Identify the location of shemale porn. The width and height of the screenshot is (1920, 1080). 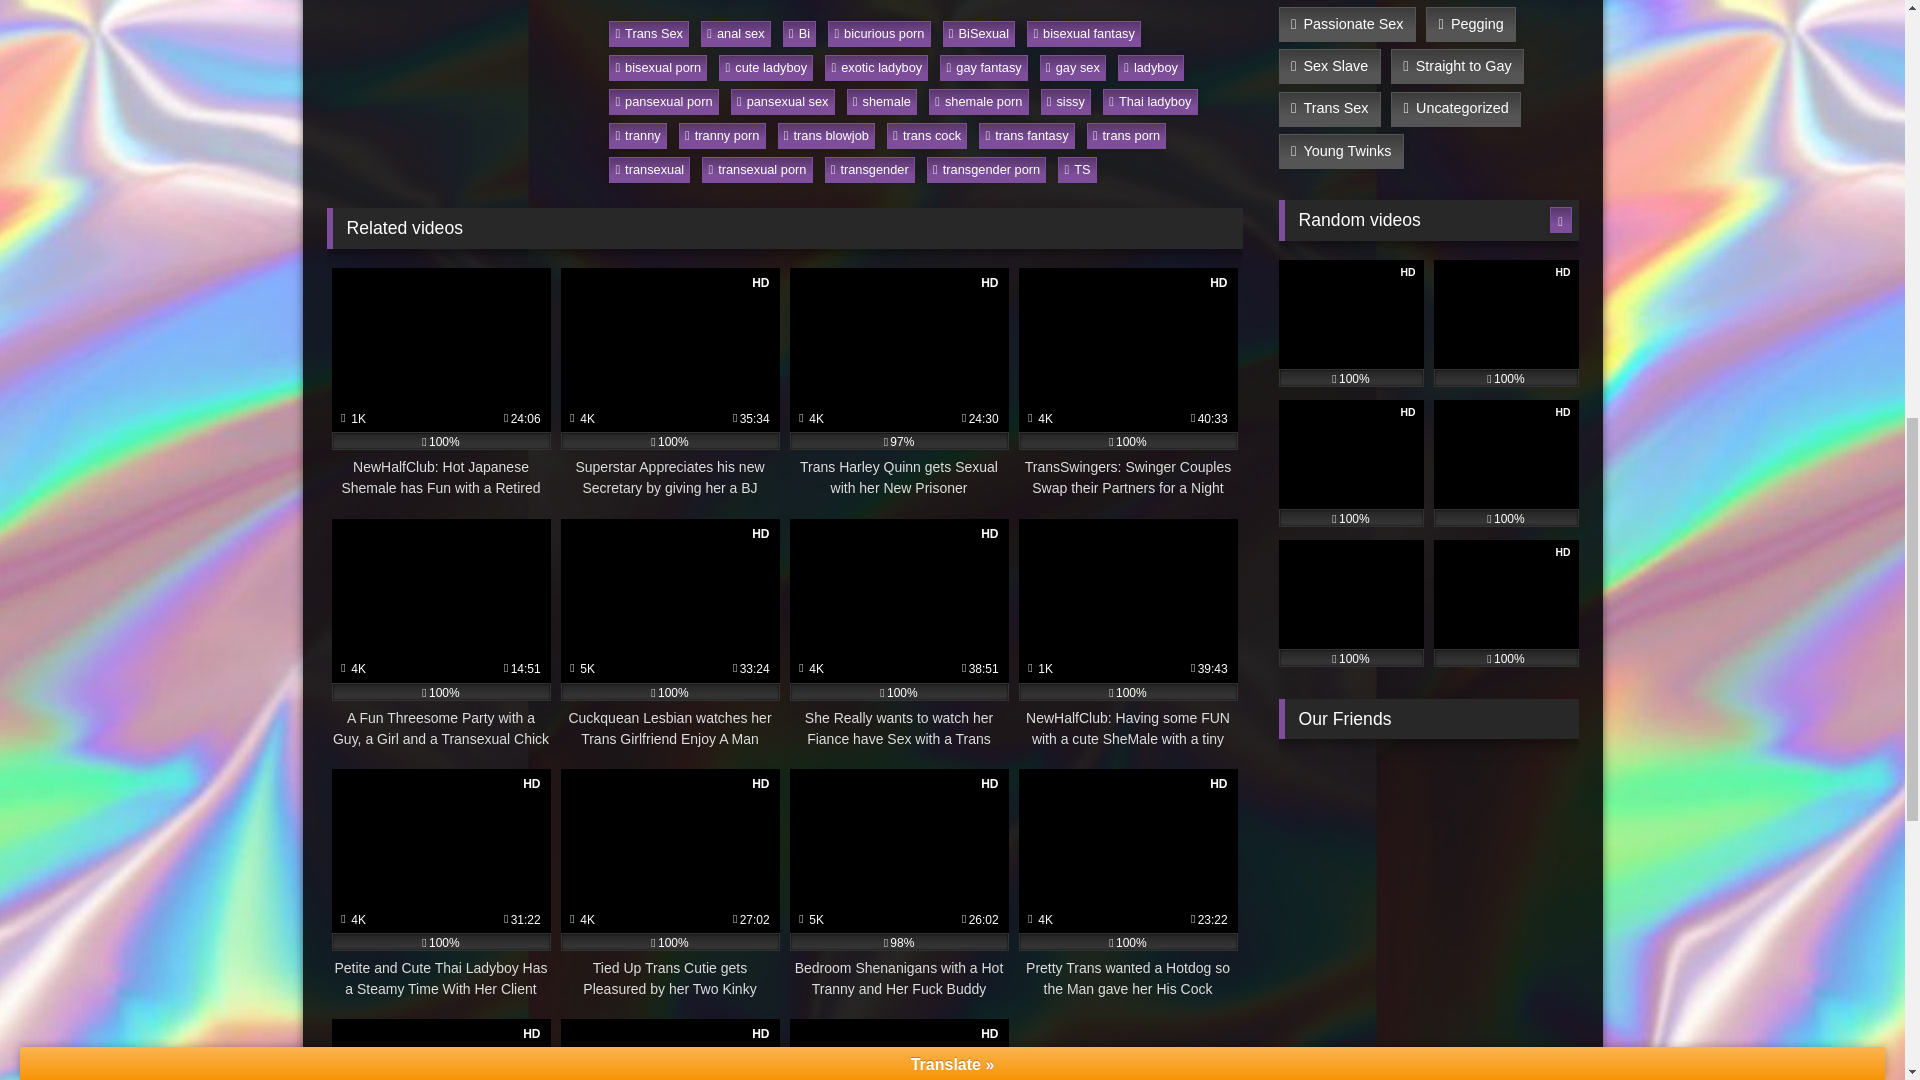
(978, 101).